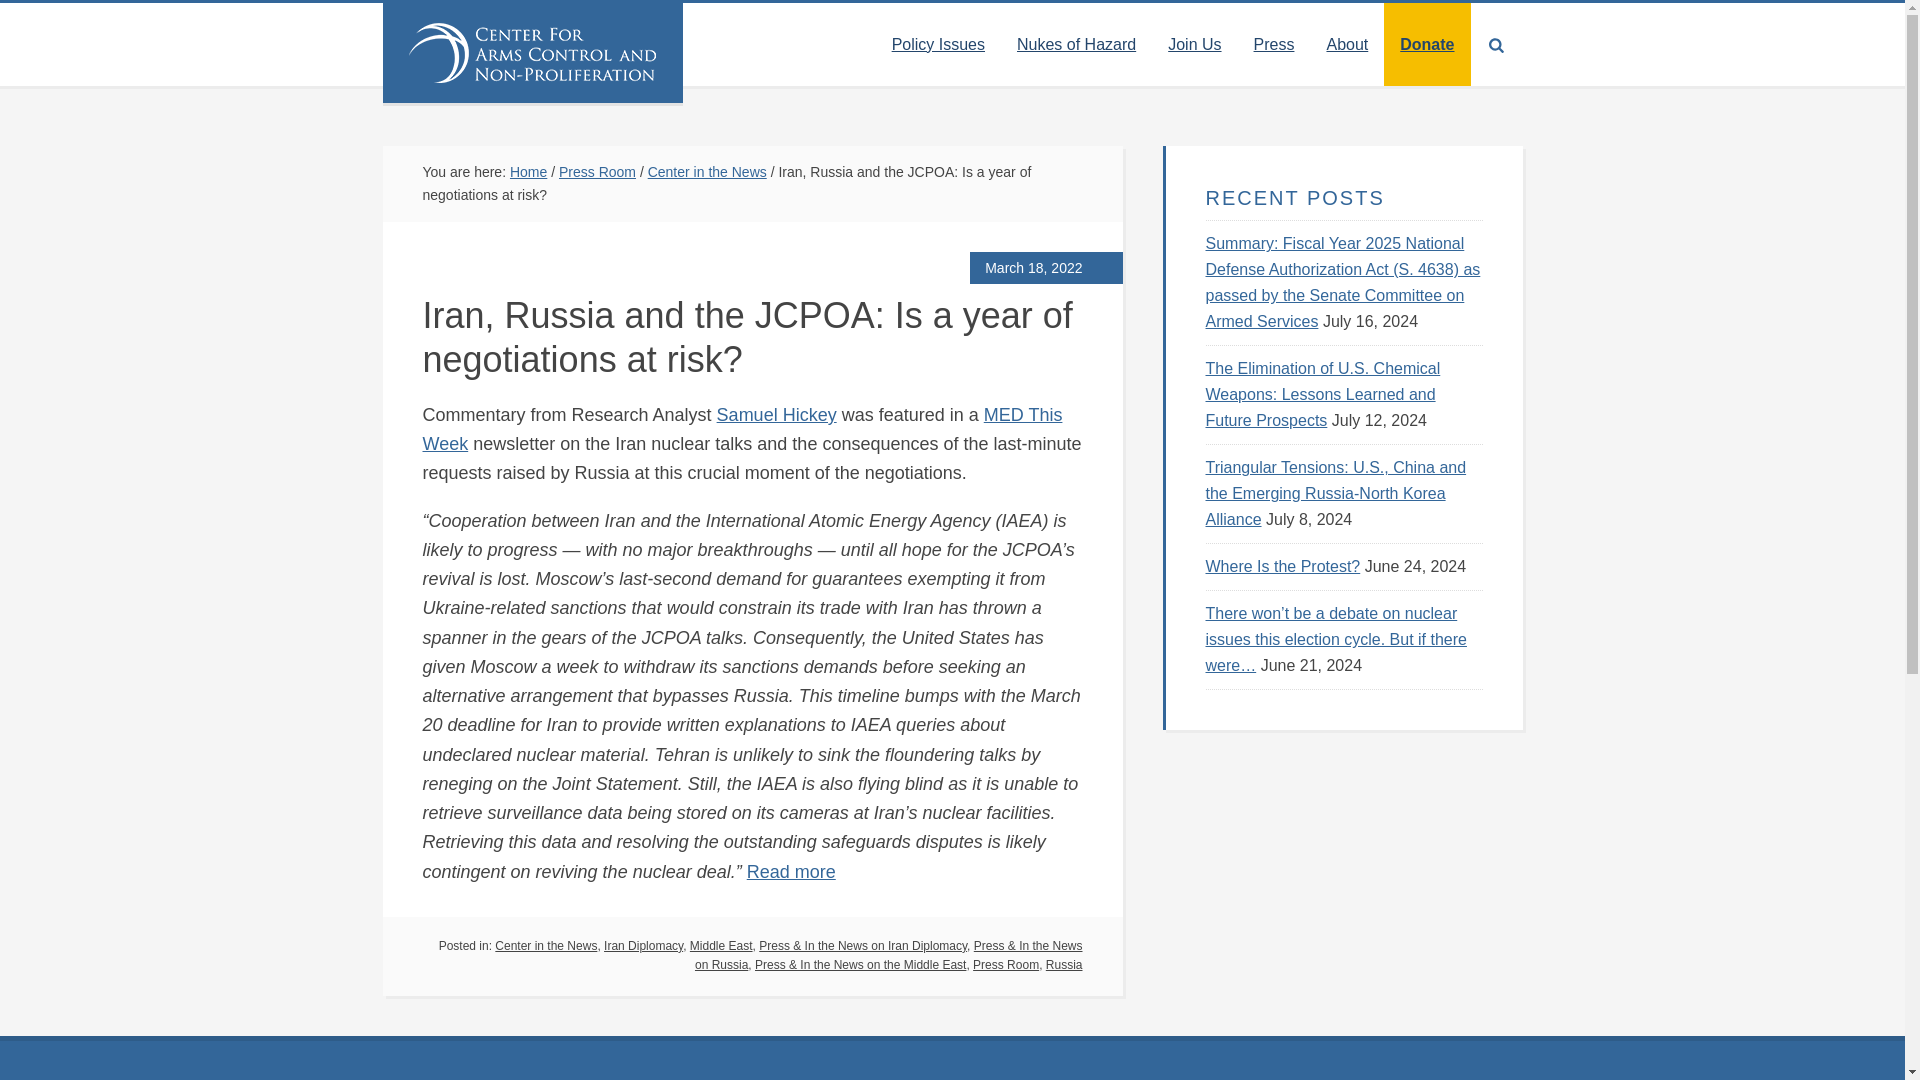 This screenshot has width=1920, height=1080. What do you see at coordinates (532, 52) in the screenshot?
I see `CENTER FOR ARMS CONTROL AND NON-PROLIFERATION` at bounding box center [532, 52].